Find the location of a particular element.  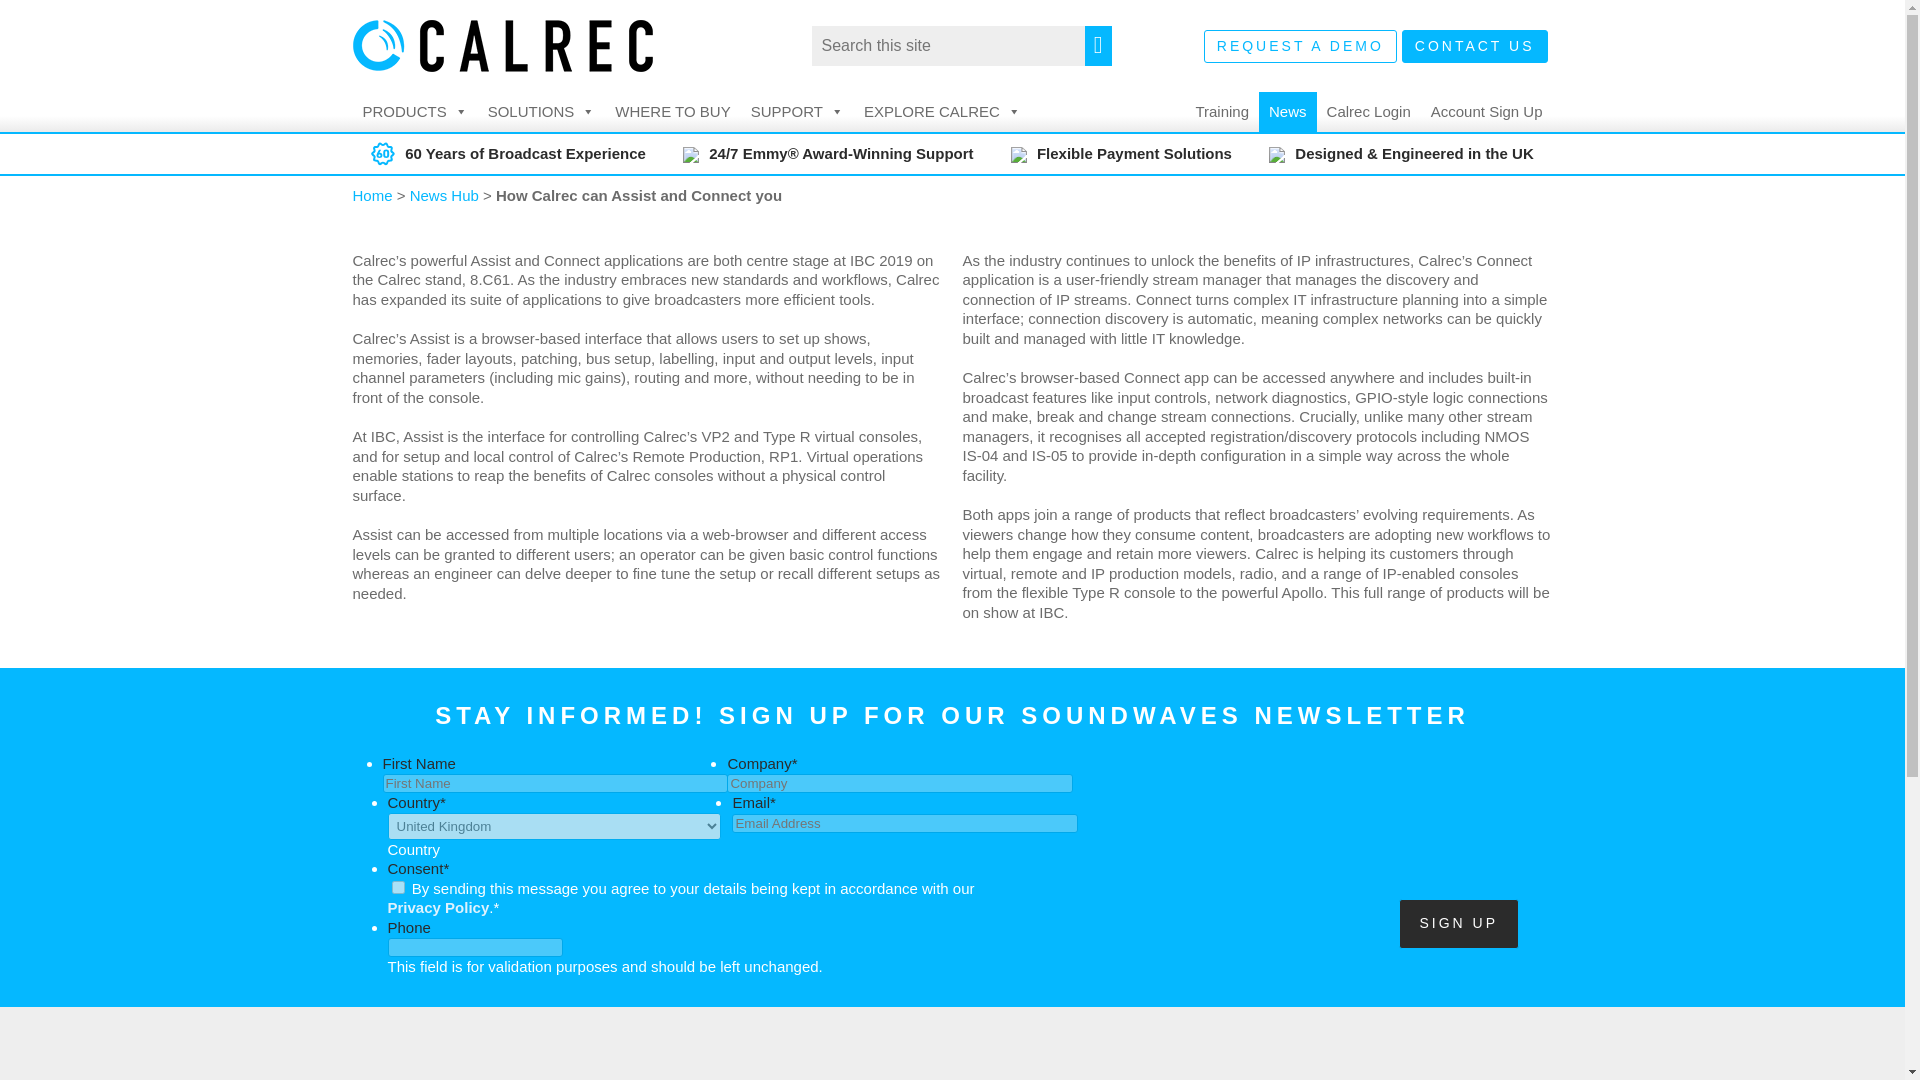

Sign Up is located at coordinates (1458, 922).